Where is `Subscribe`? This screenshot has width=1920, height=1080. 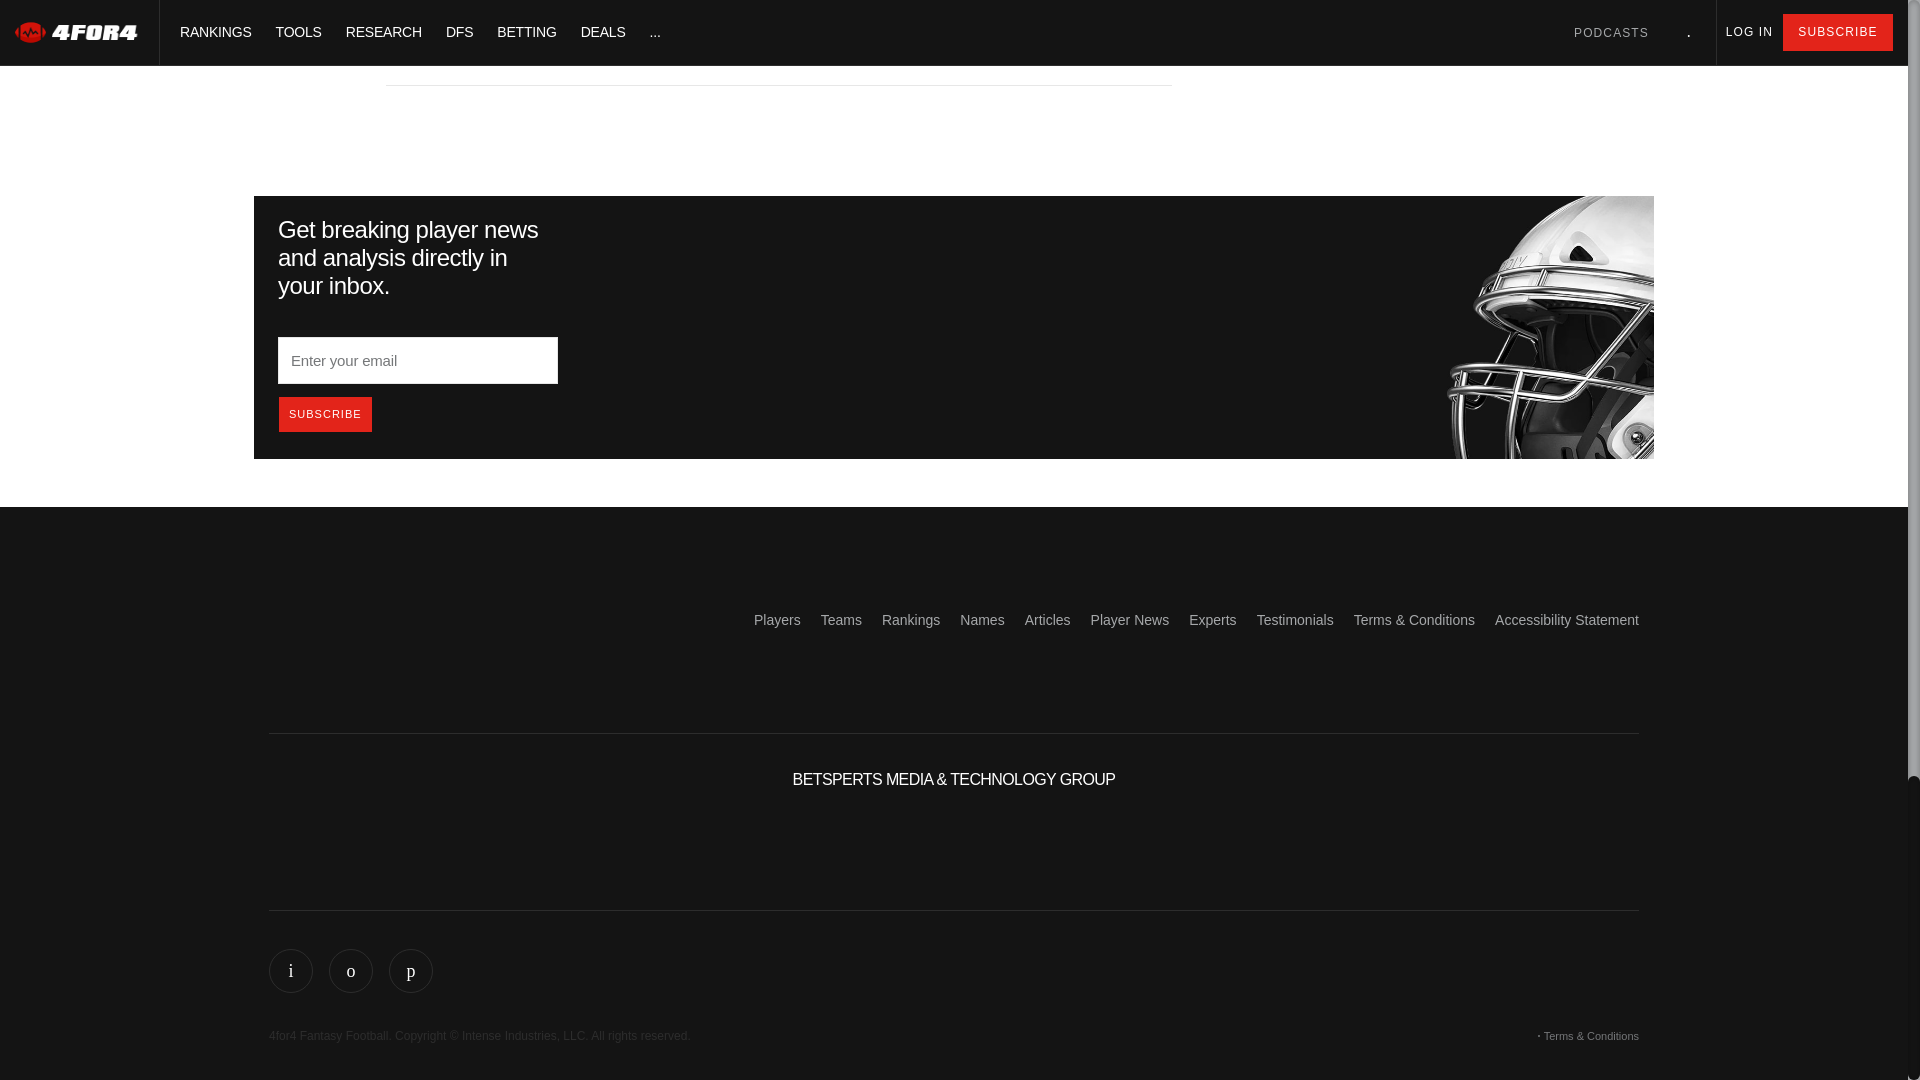
Subscribe is located at coordinates (325, 414).